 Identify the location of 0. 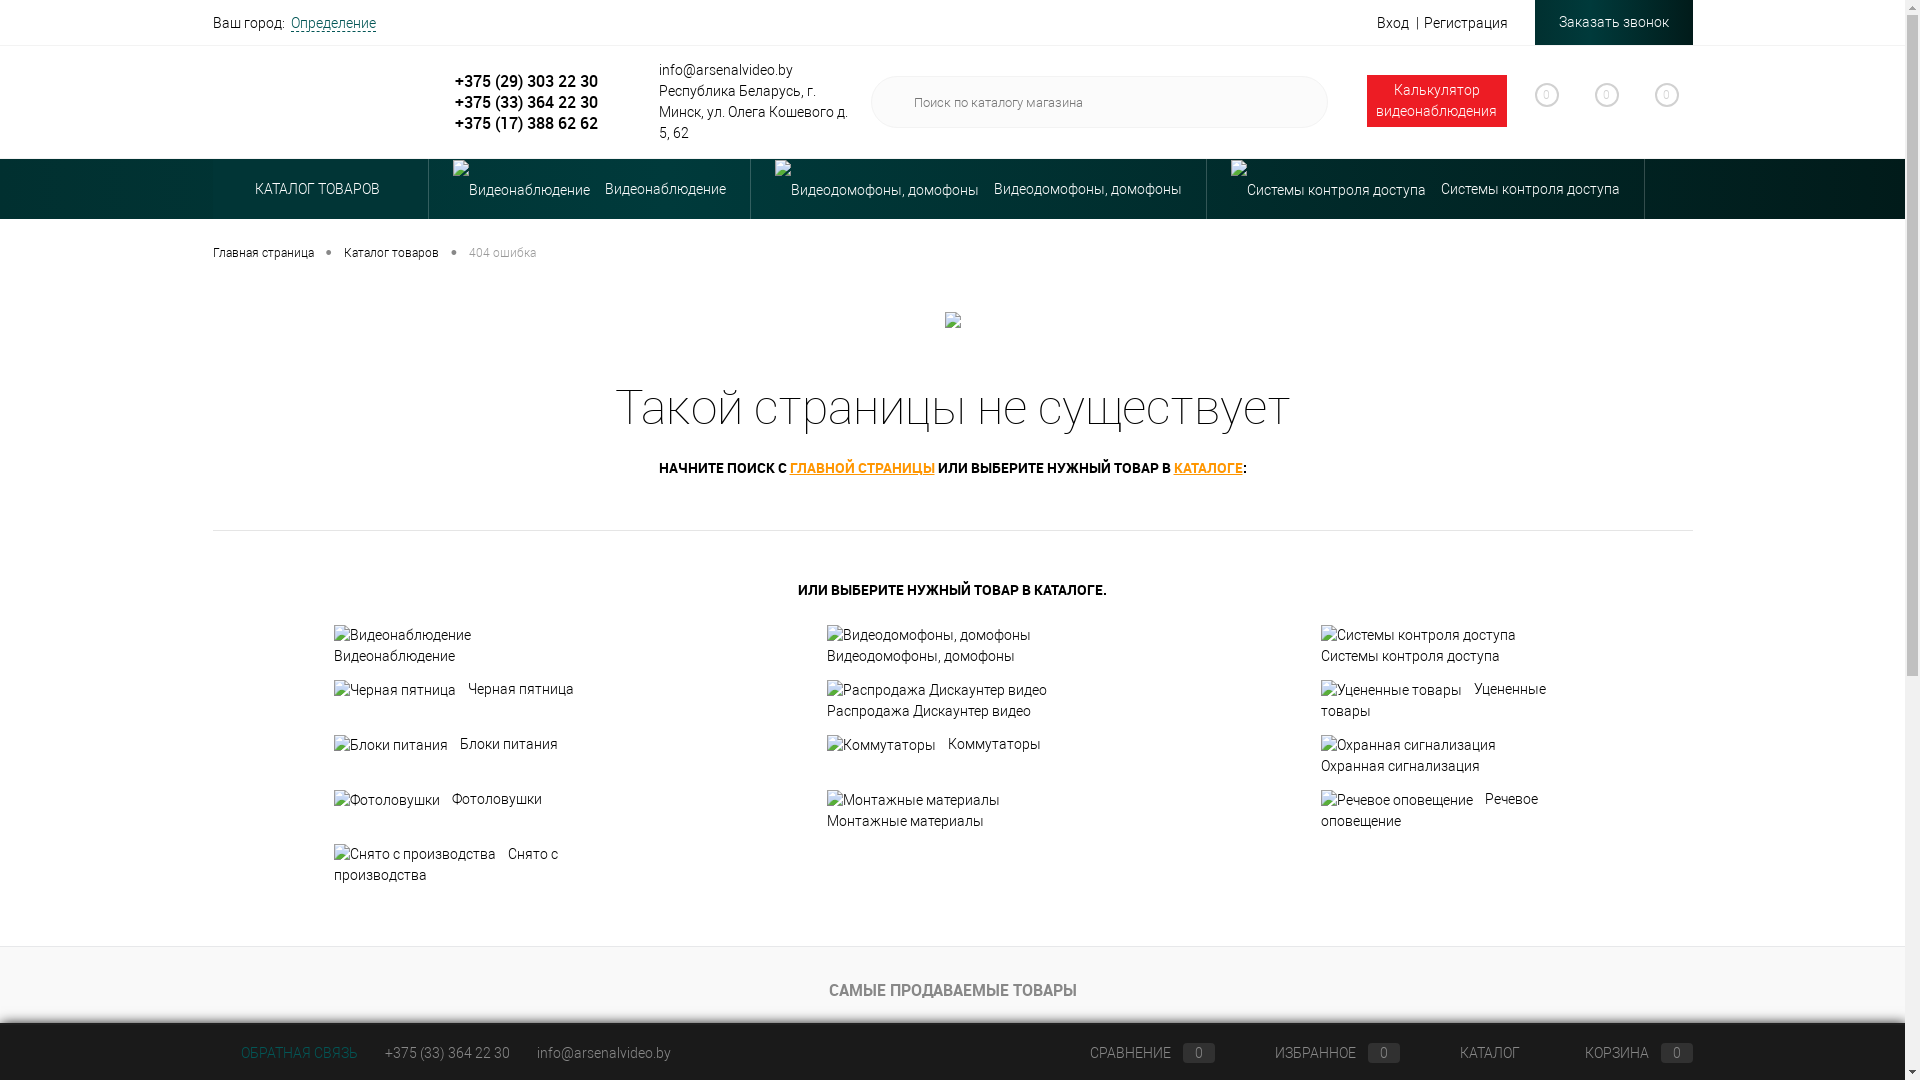
(1536, 106).